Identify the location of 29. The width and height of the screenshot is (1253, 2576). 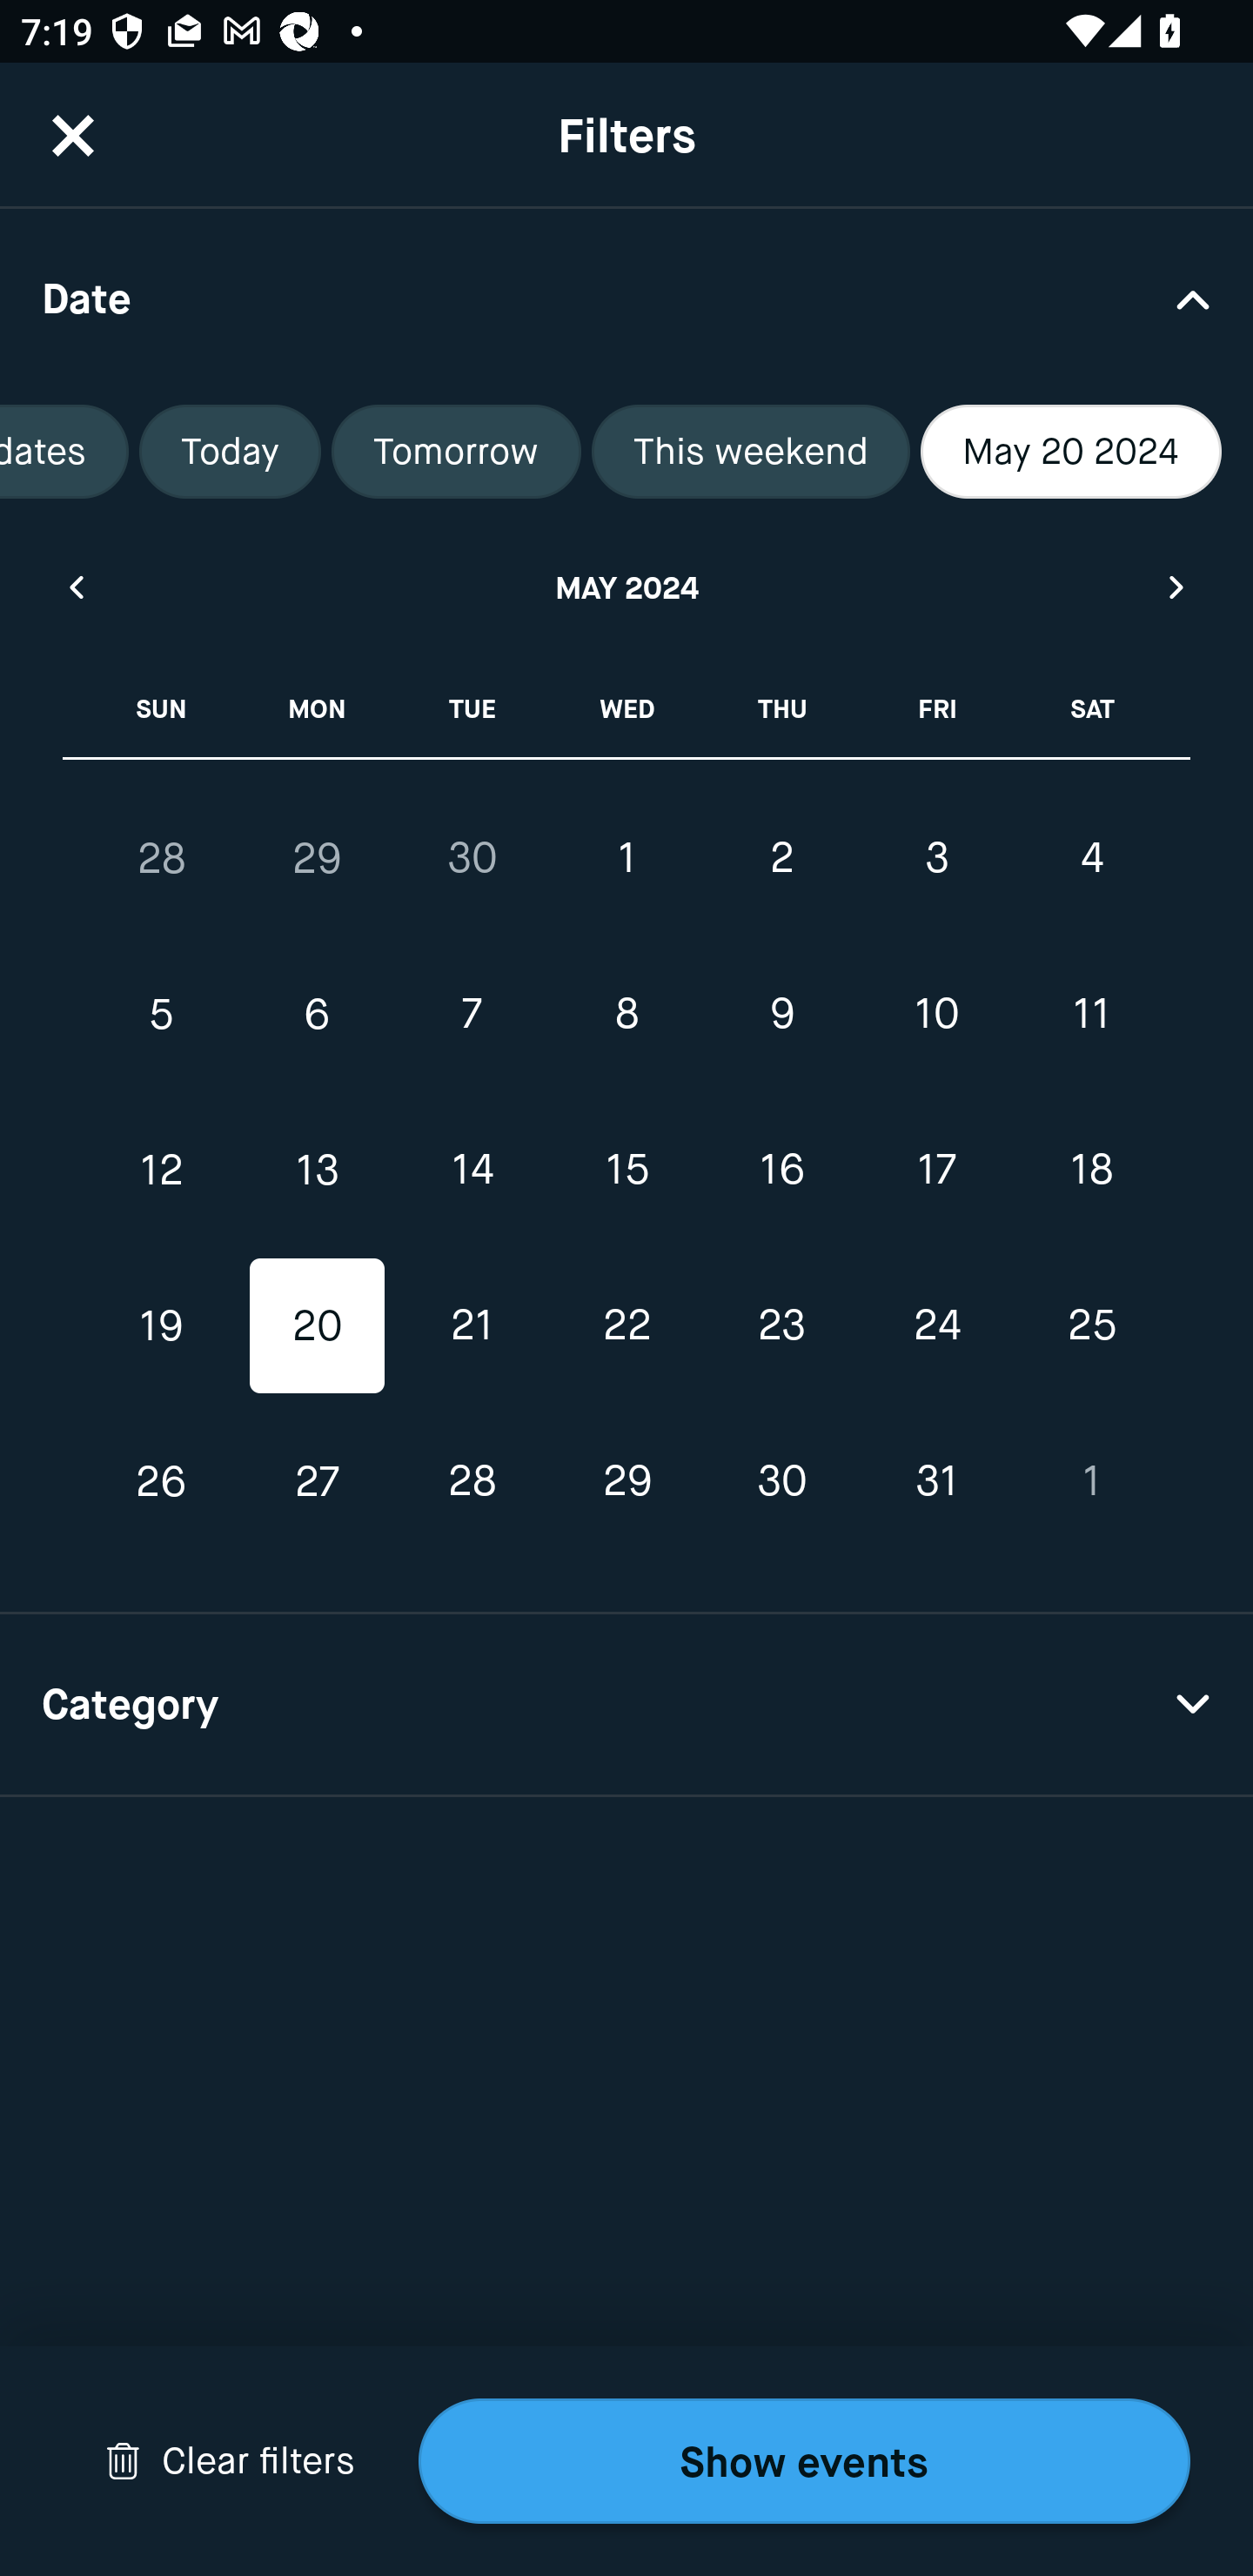
(317, 858).